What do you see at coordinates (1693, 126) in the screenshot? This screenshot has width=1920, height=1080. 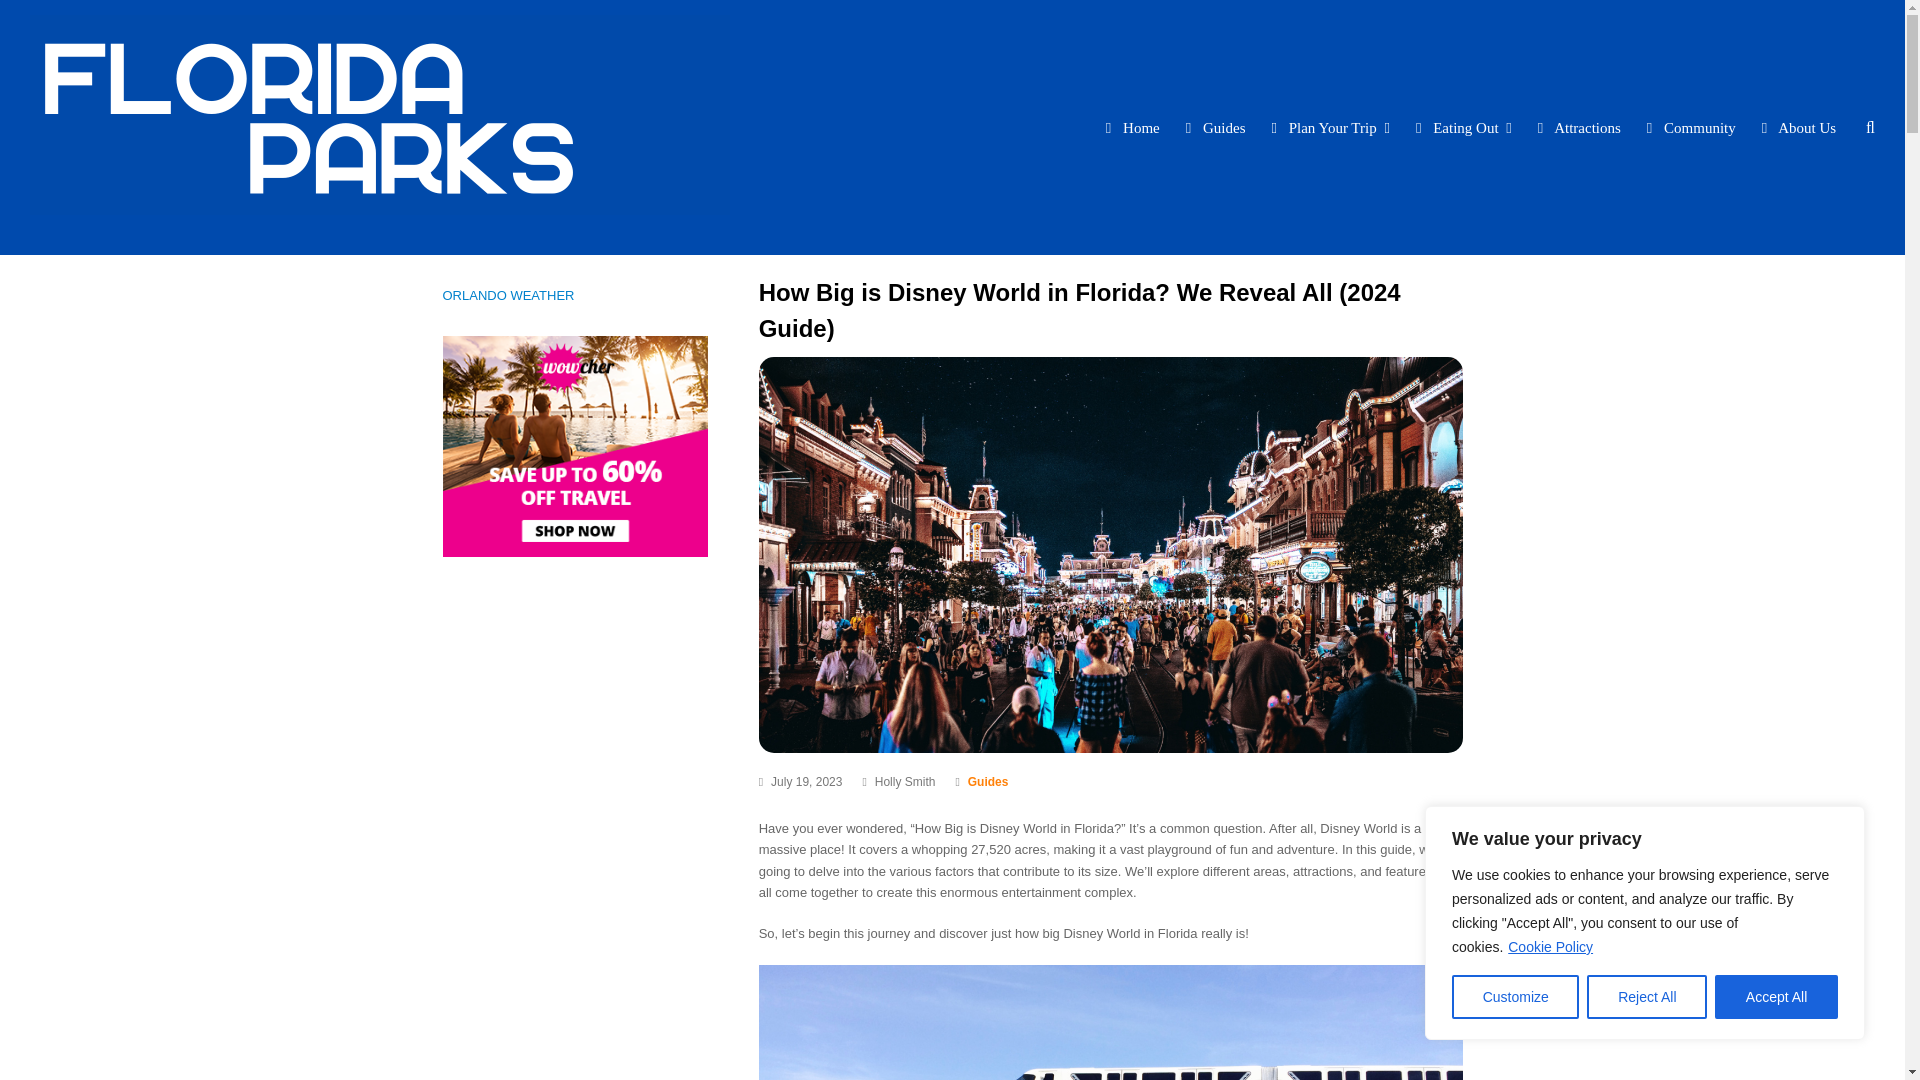 I see `Community` at bounding box center [1693, 126].